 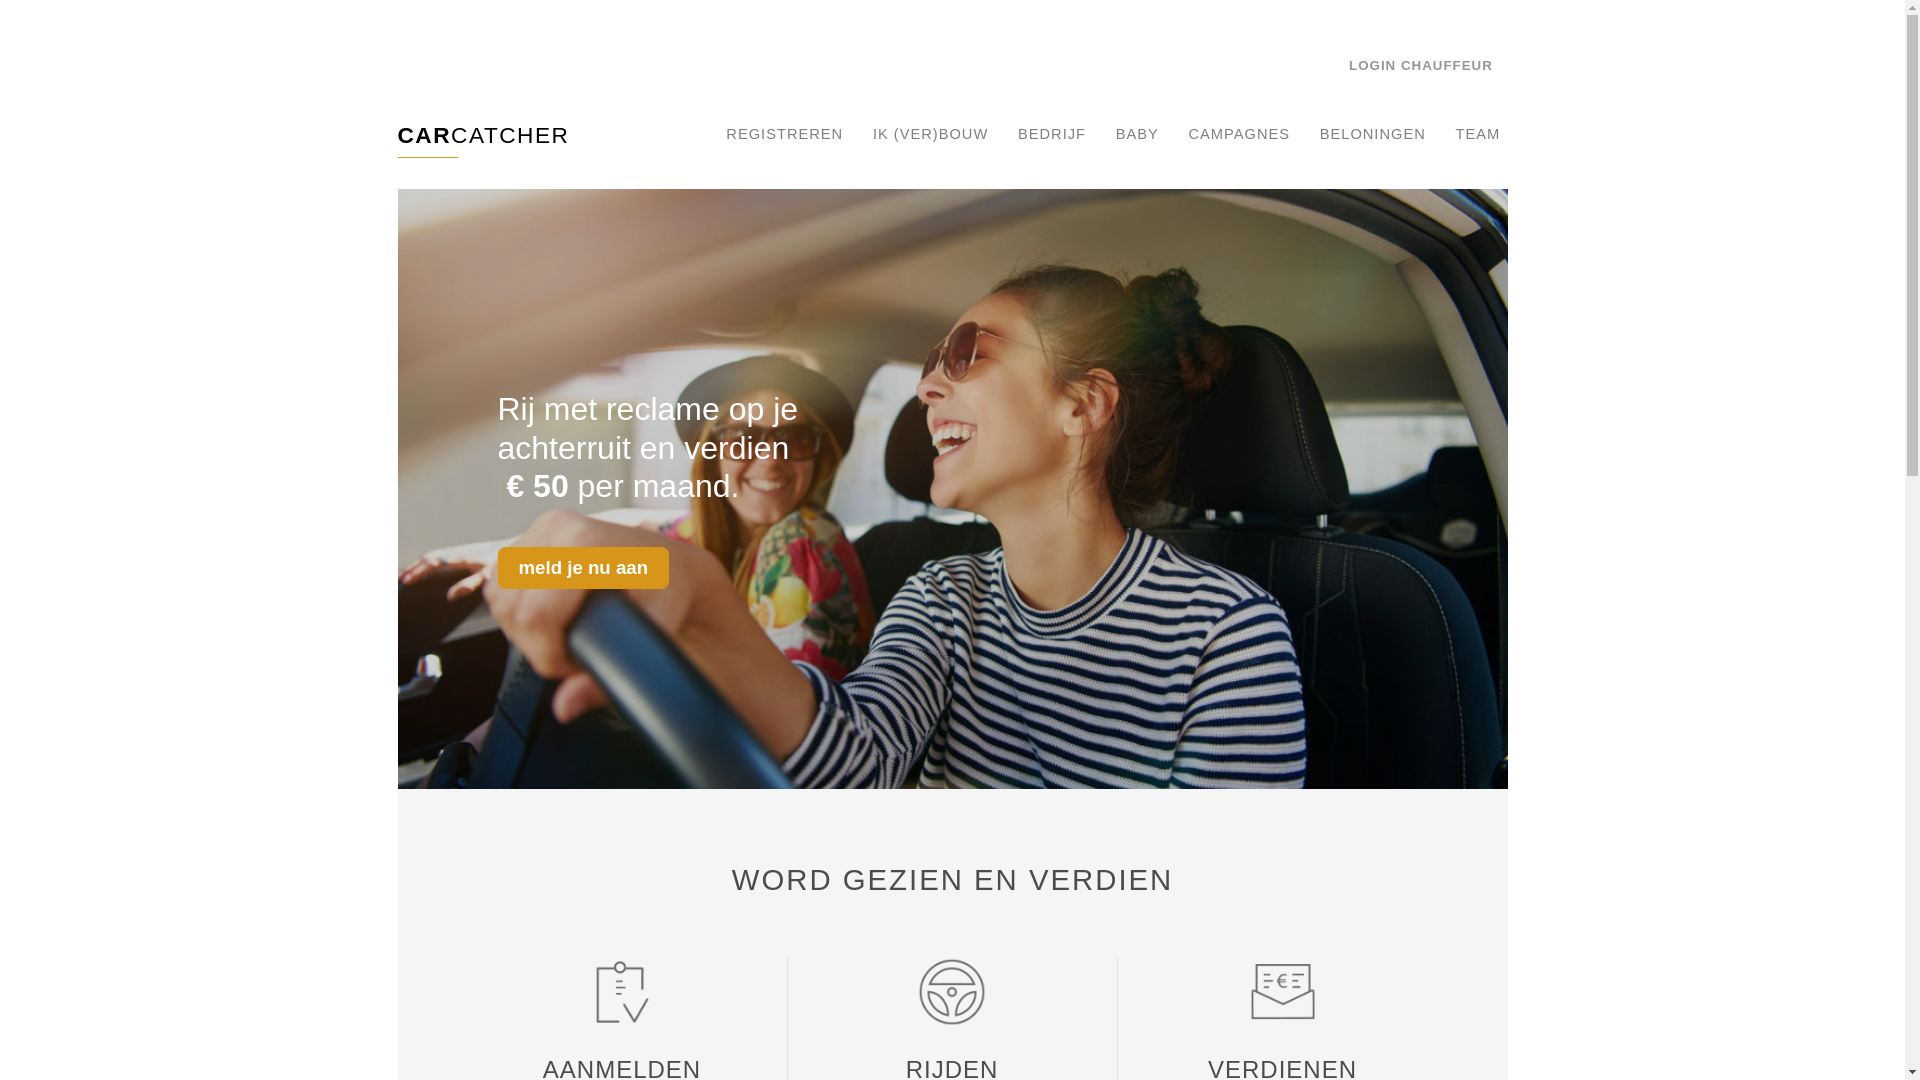 What do you see at coordinates (1137, 135) in the screenshot?
I see `BABY` at bounding box center [1137, 135].